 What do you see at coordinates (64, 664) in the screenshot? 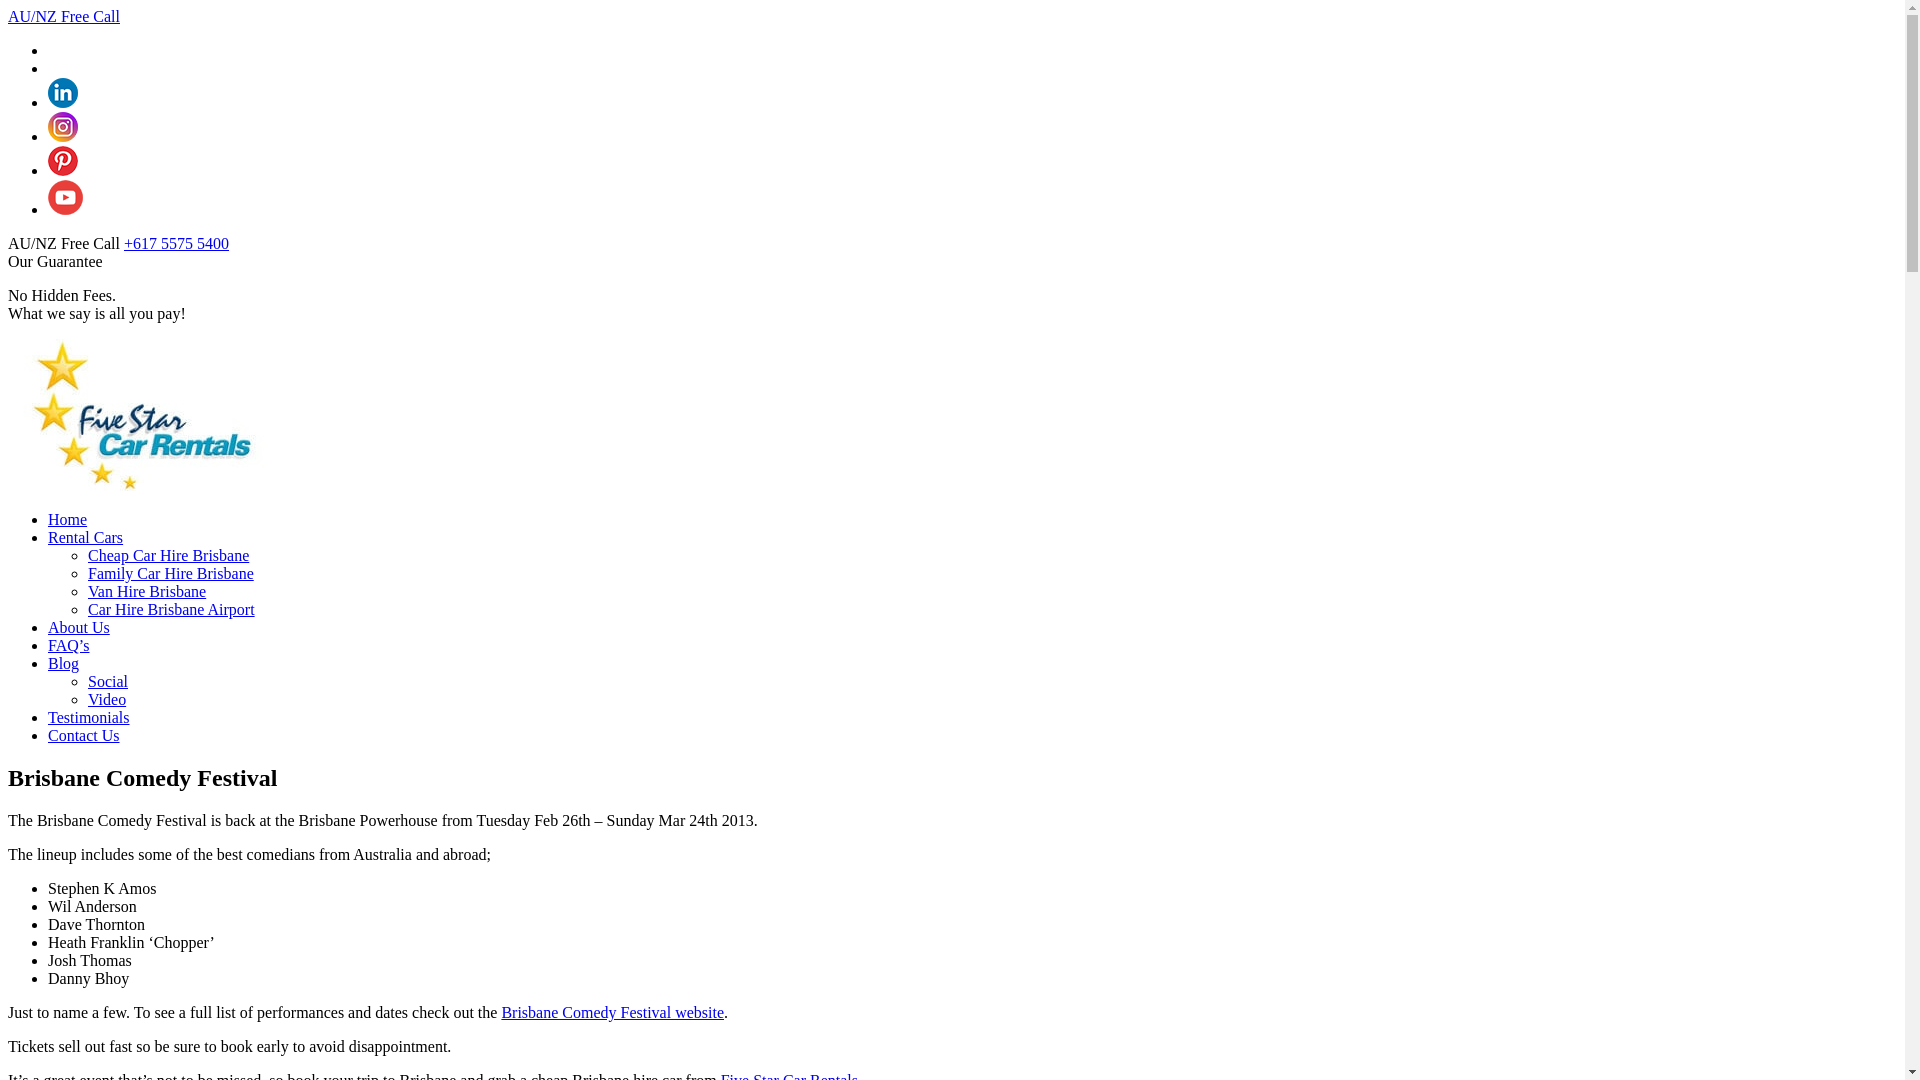
I see `Blog` at bounding box center [64, 664].